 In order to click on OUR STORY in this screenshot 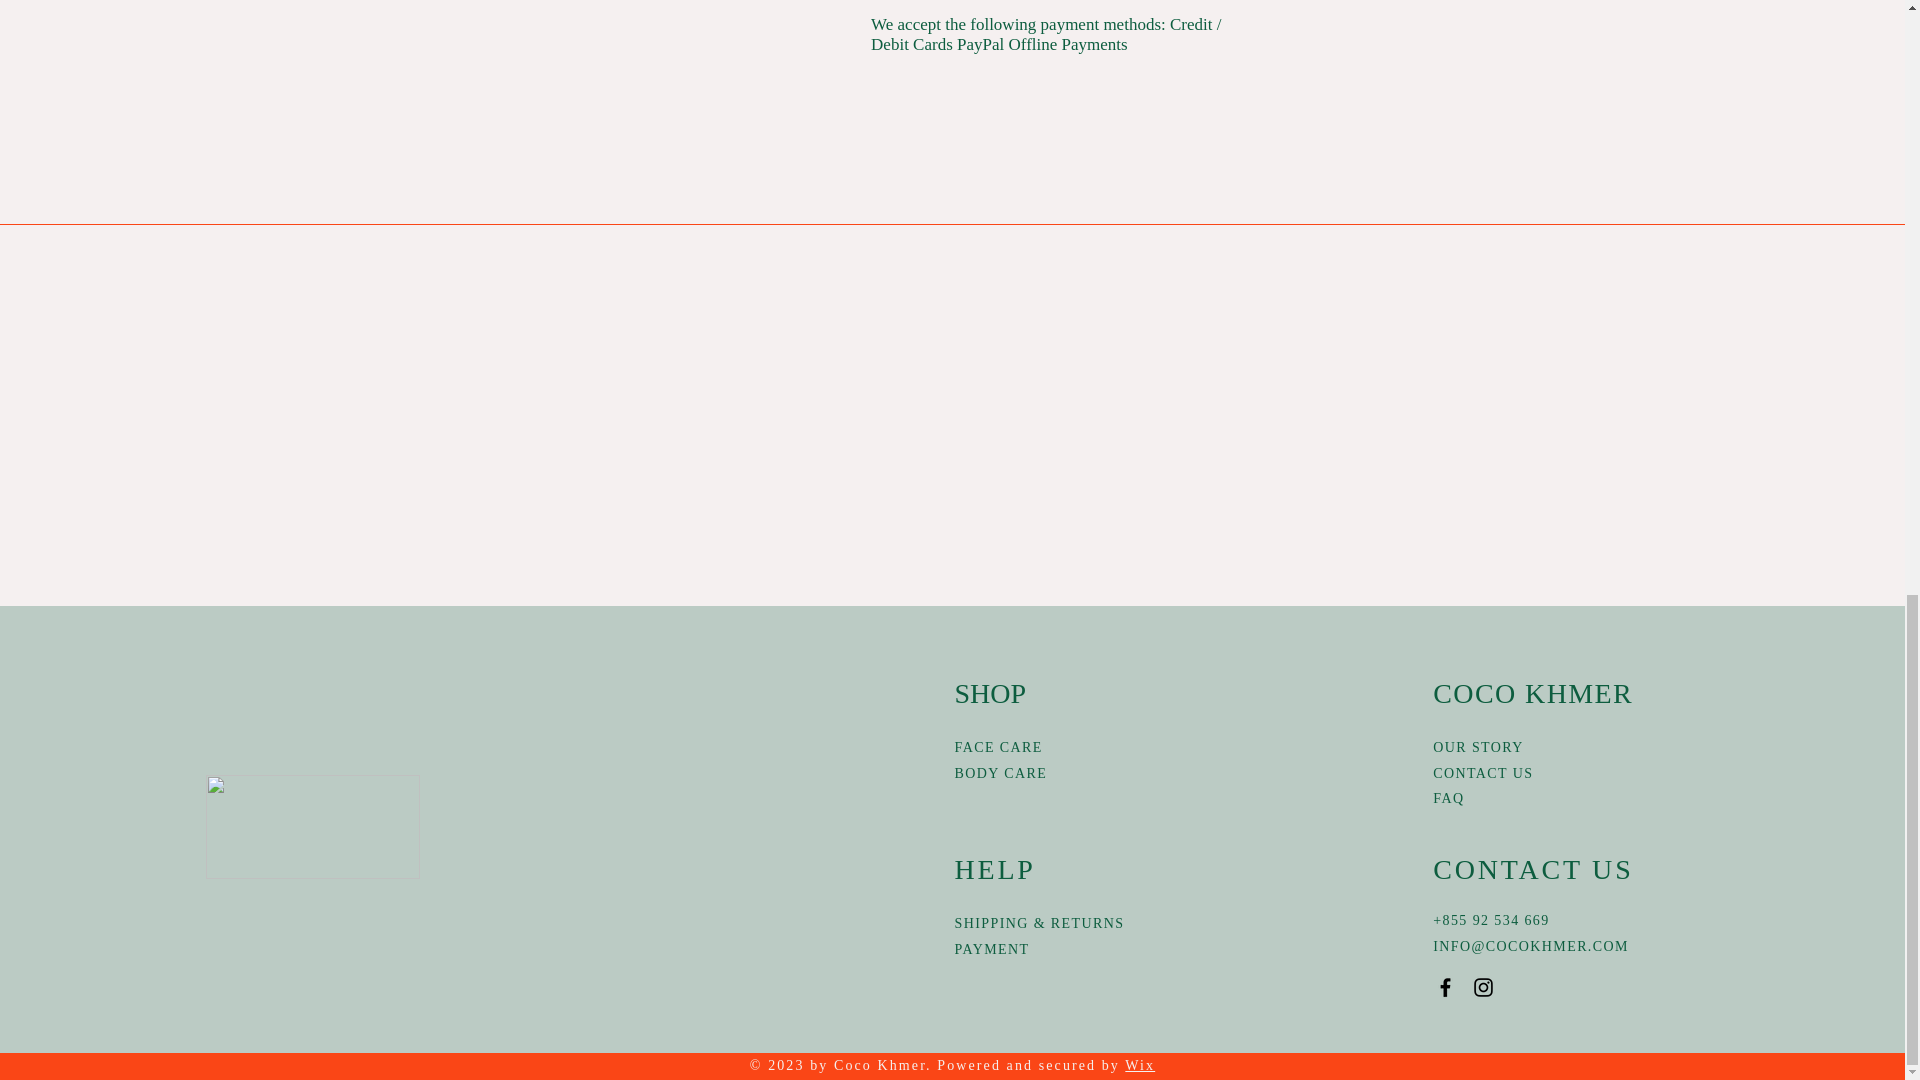, I will do `click(1478, 746)`.